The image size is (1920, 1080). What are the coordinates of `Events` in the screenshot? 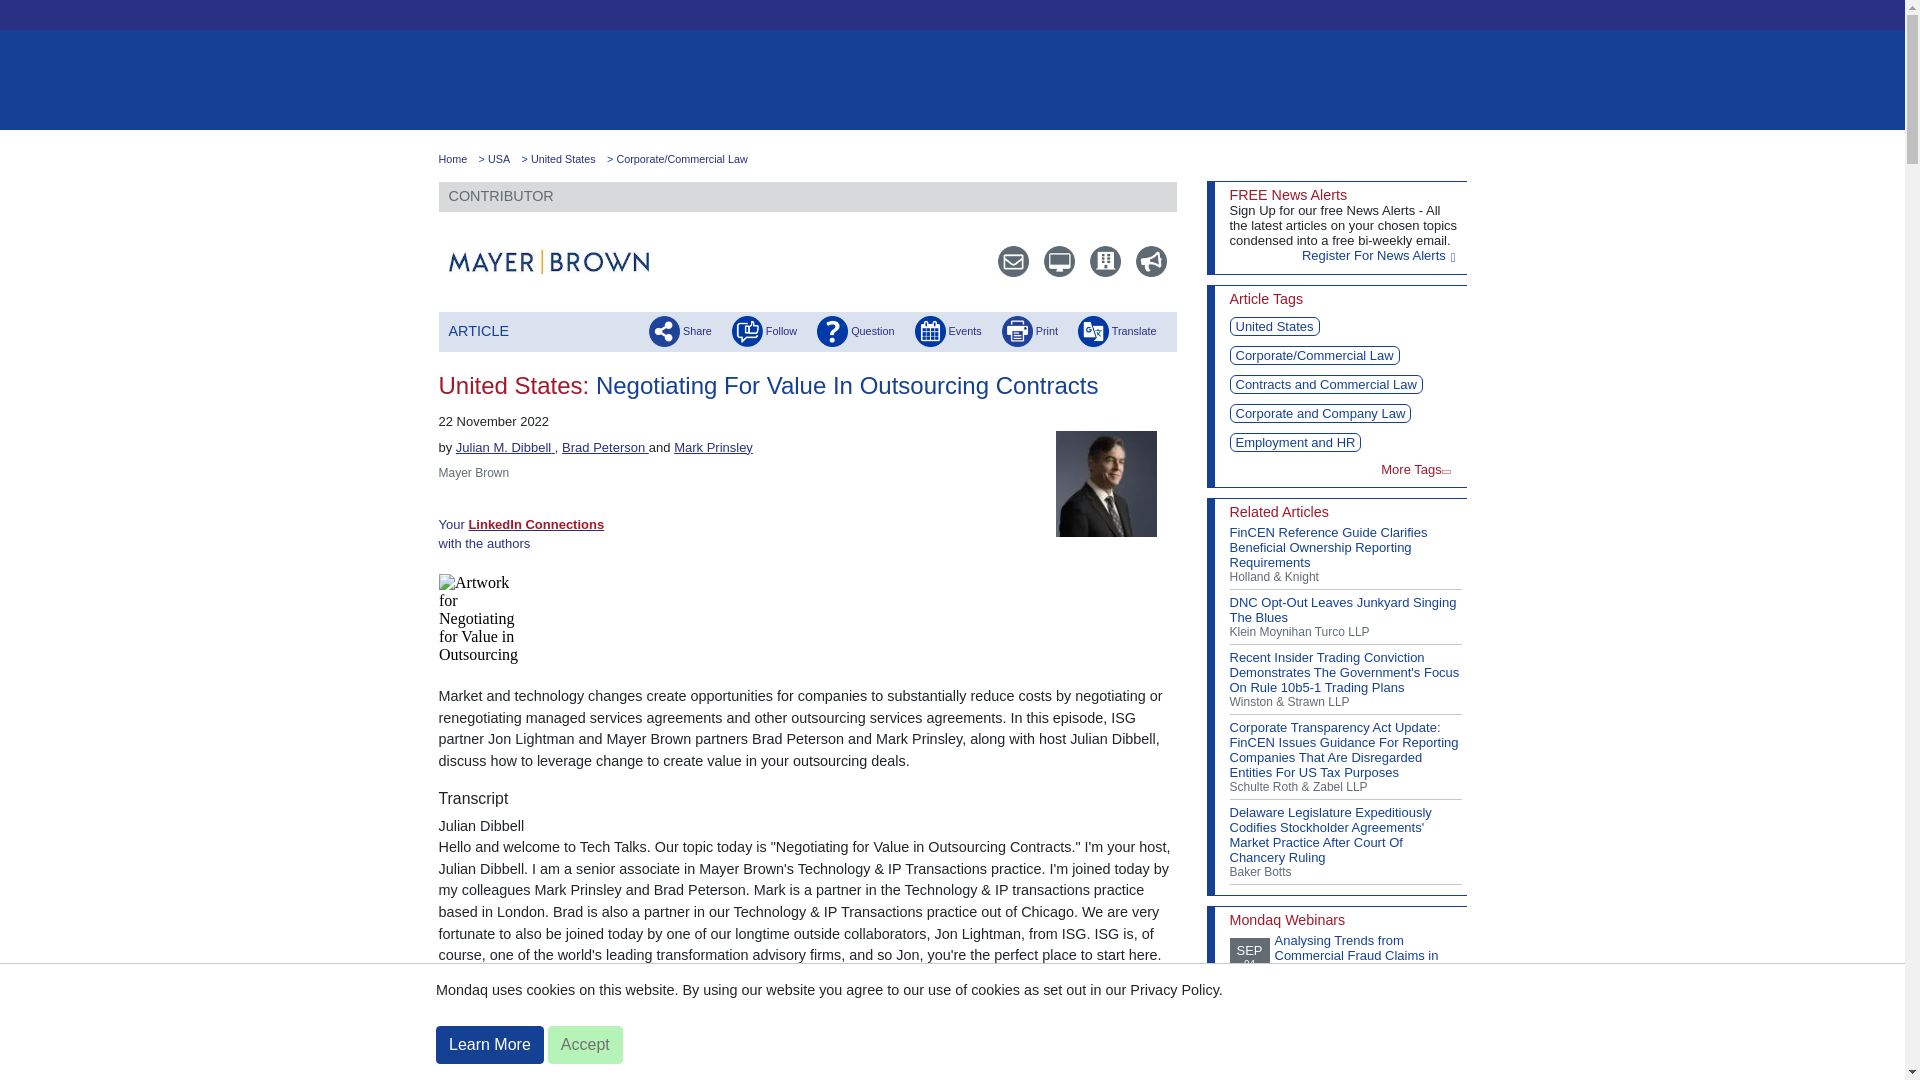 It's located at (948, 330).